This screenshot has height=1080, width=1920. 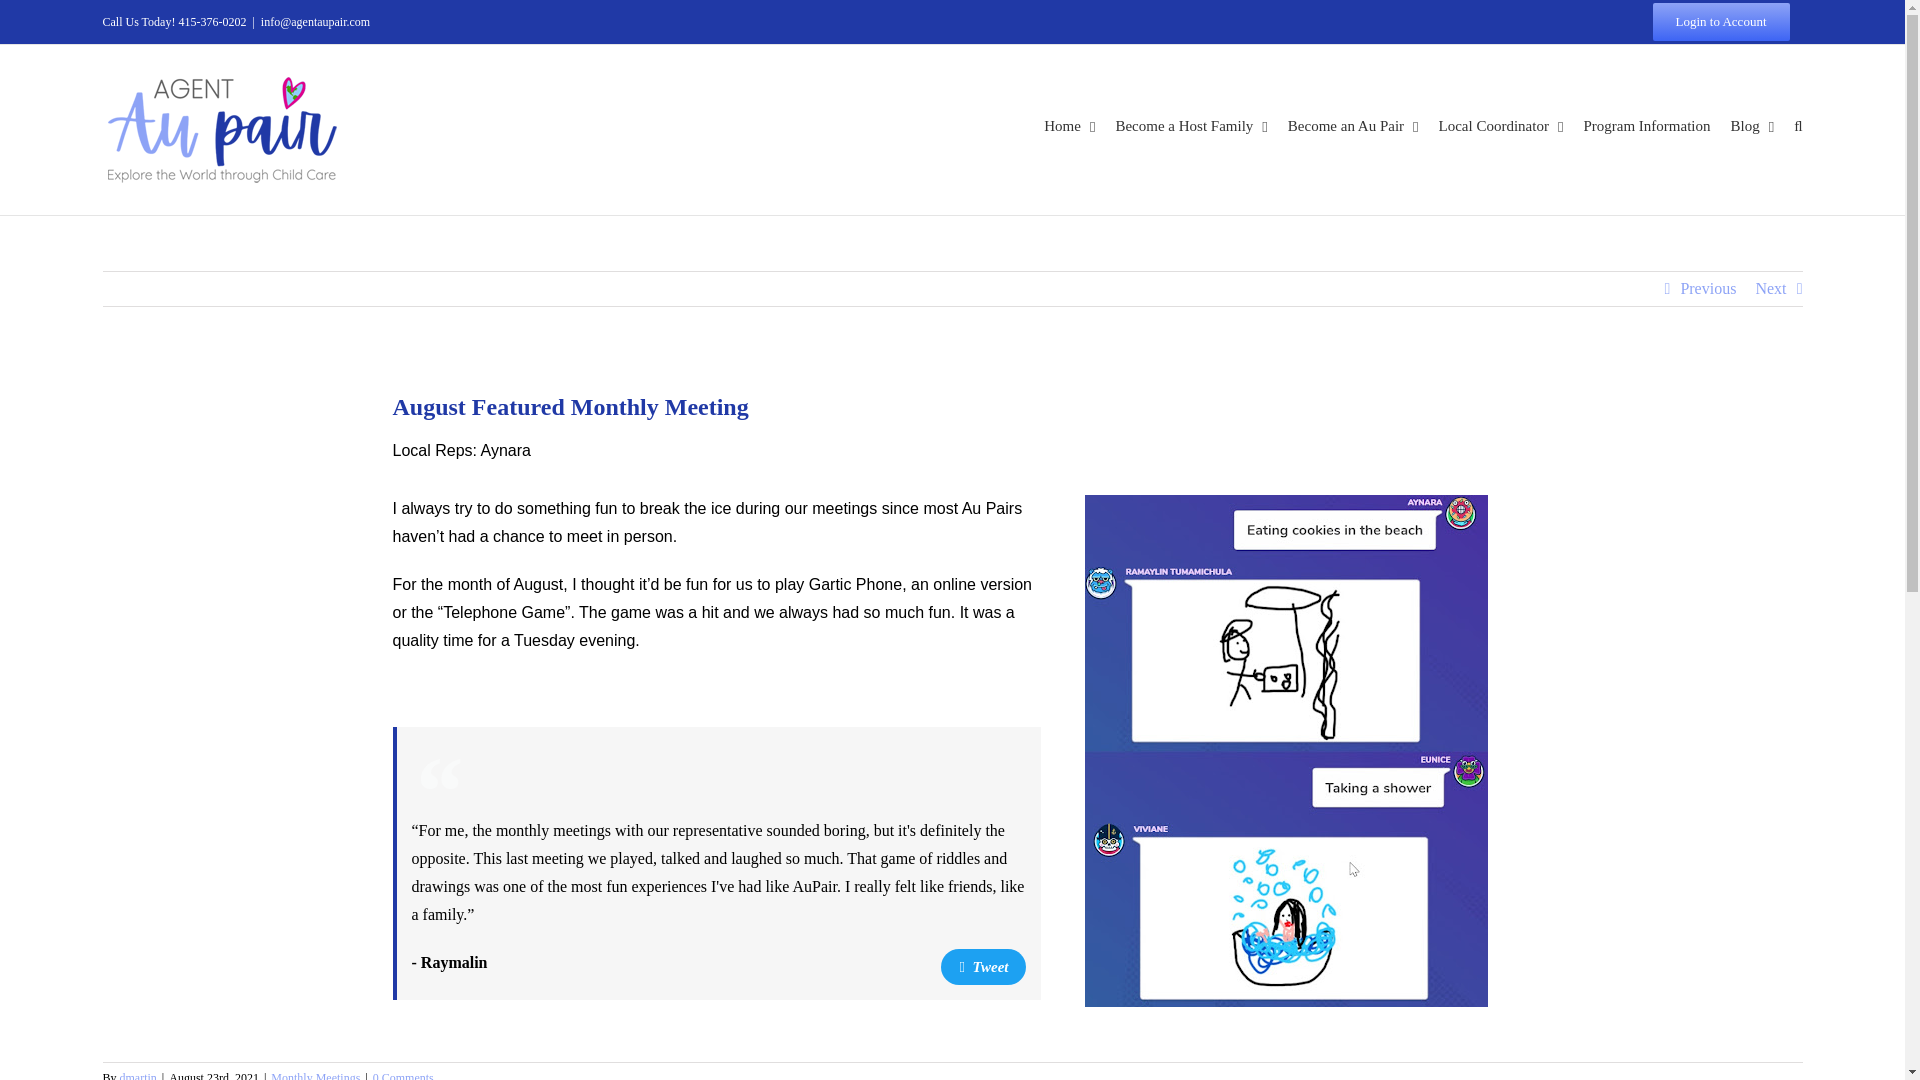 I want to click on Login to Account, so click(x=1720, y=22).